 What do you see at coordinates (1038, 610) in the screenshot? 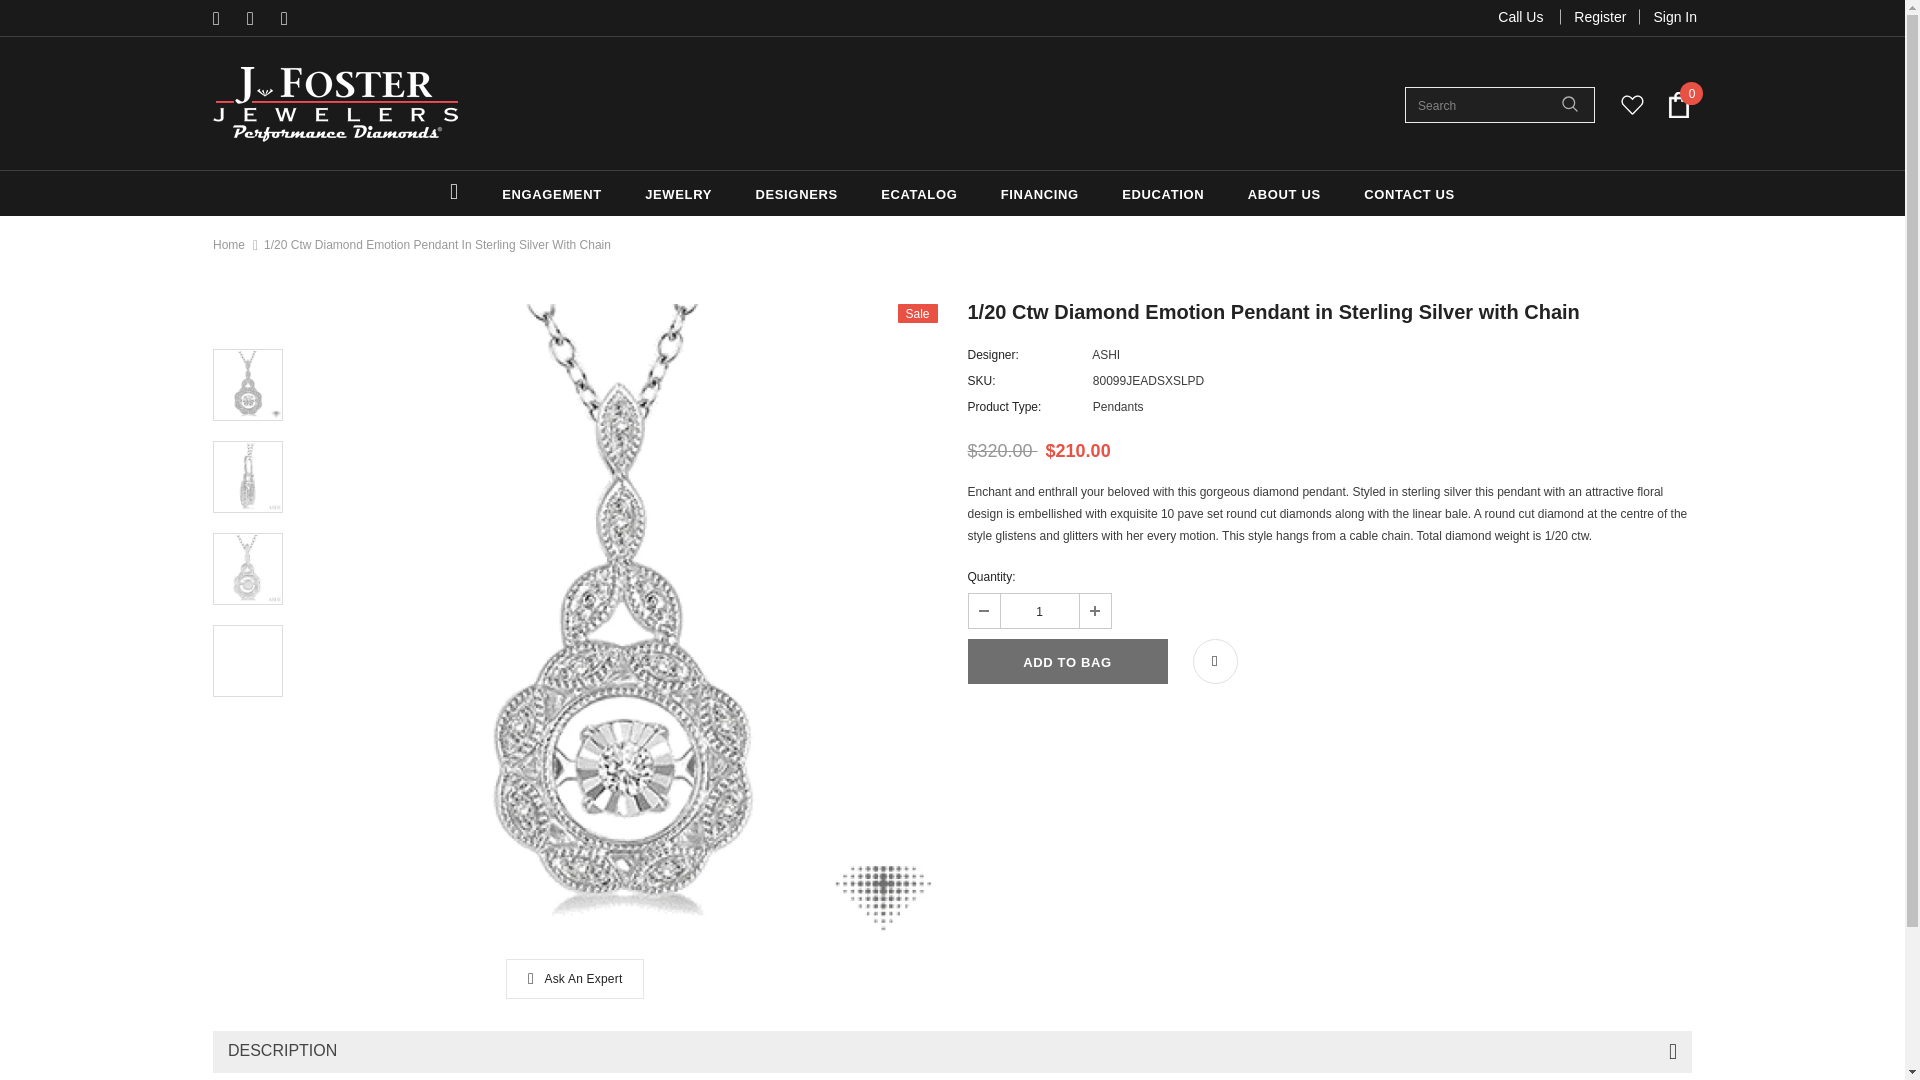
I see `1` at bounding box center [1038, 610].